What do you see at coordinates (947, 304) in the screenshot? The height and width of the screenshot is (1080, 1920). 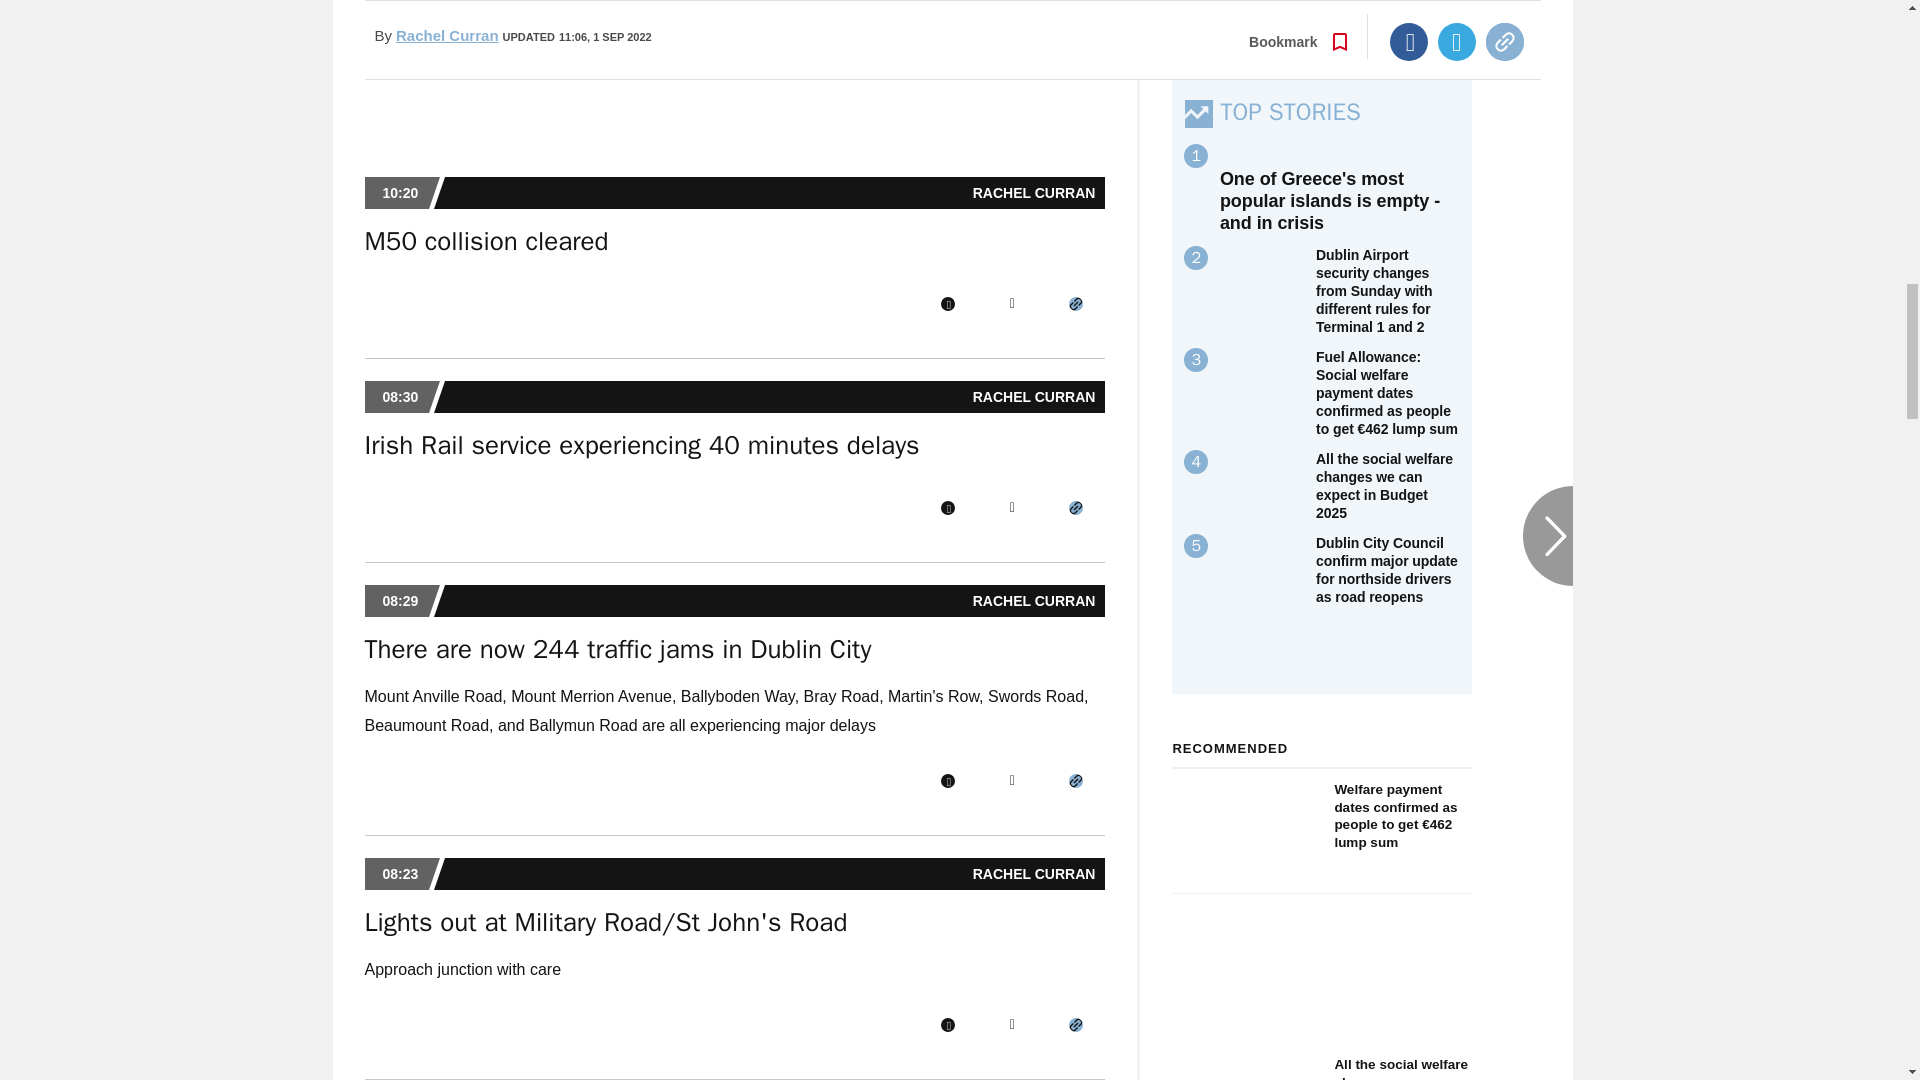 I see `Facebook` at bounding box center [947, 304].